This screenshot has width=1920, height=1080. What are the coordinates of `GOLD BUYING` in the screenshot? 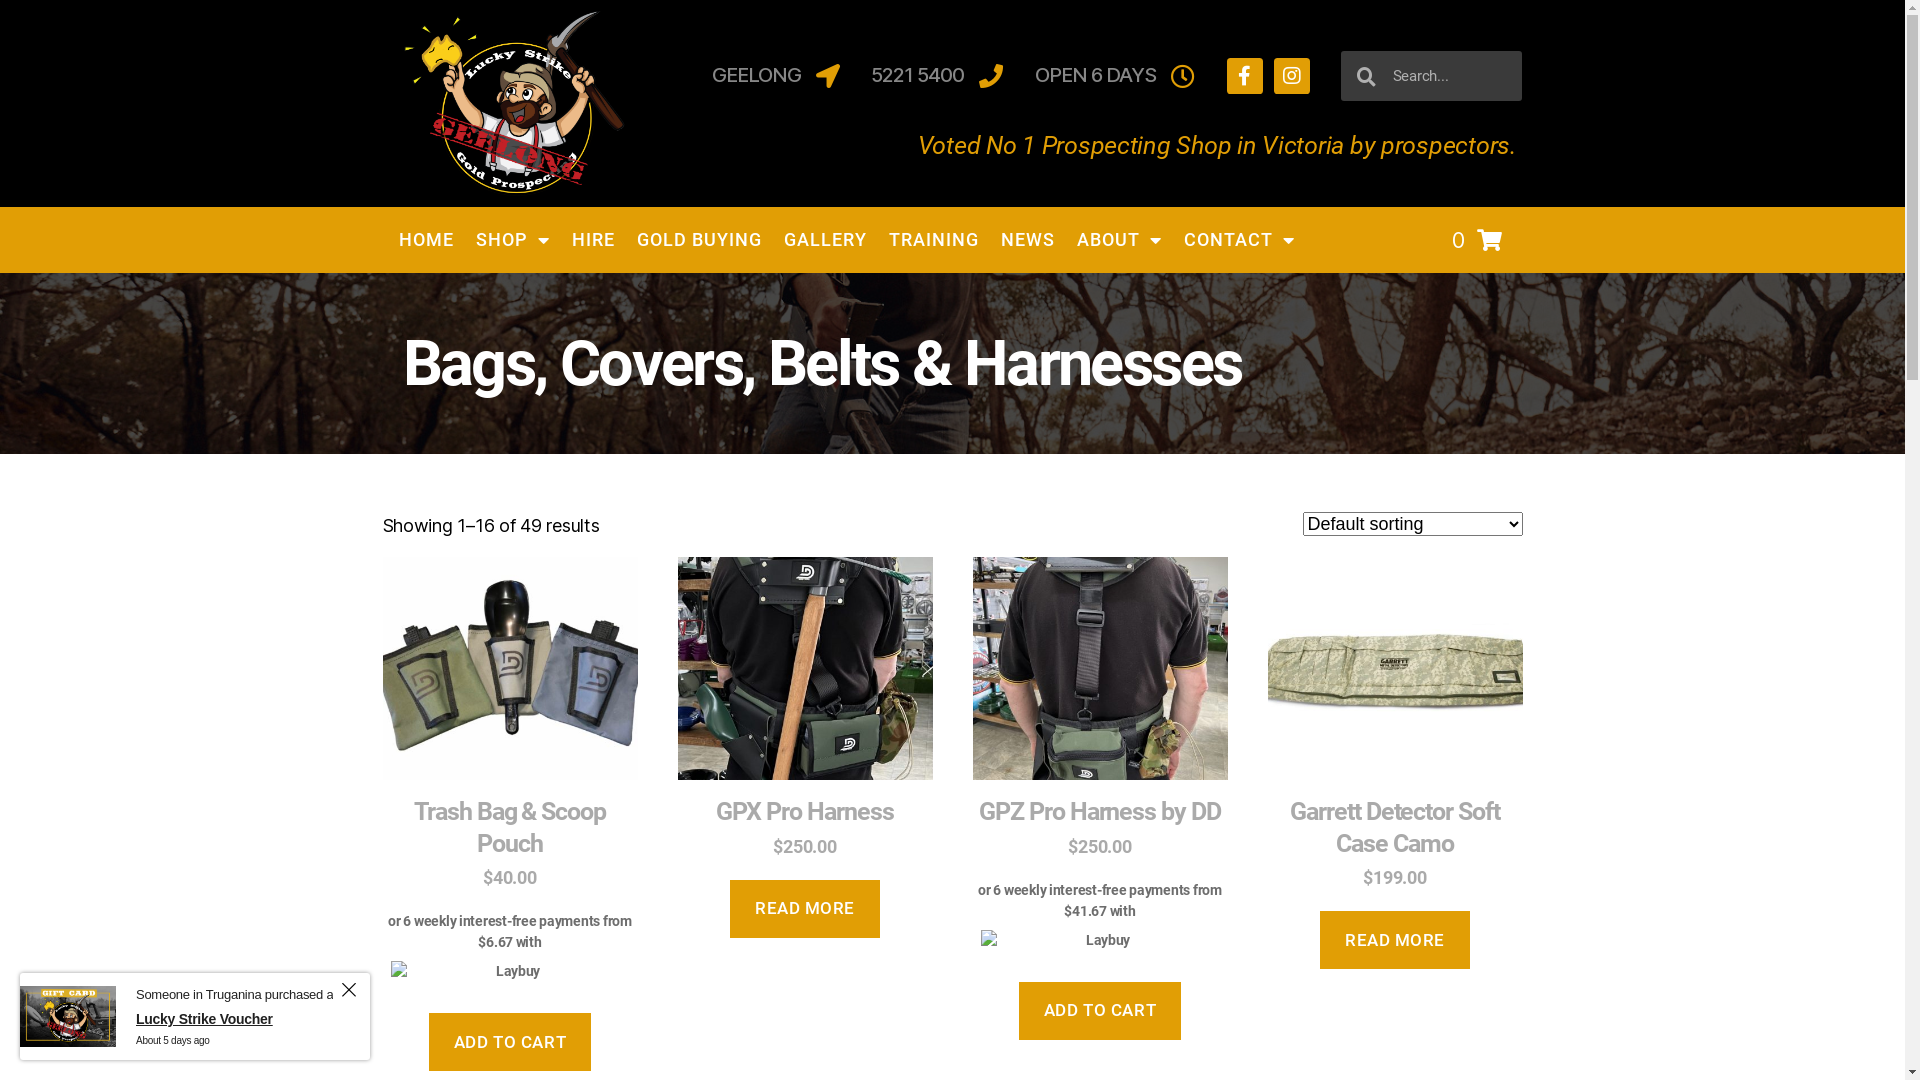 It's located at (700, 240).